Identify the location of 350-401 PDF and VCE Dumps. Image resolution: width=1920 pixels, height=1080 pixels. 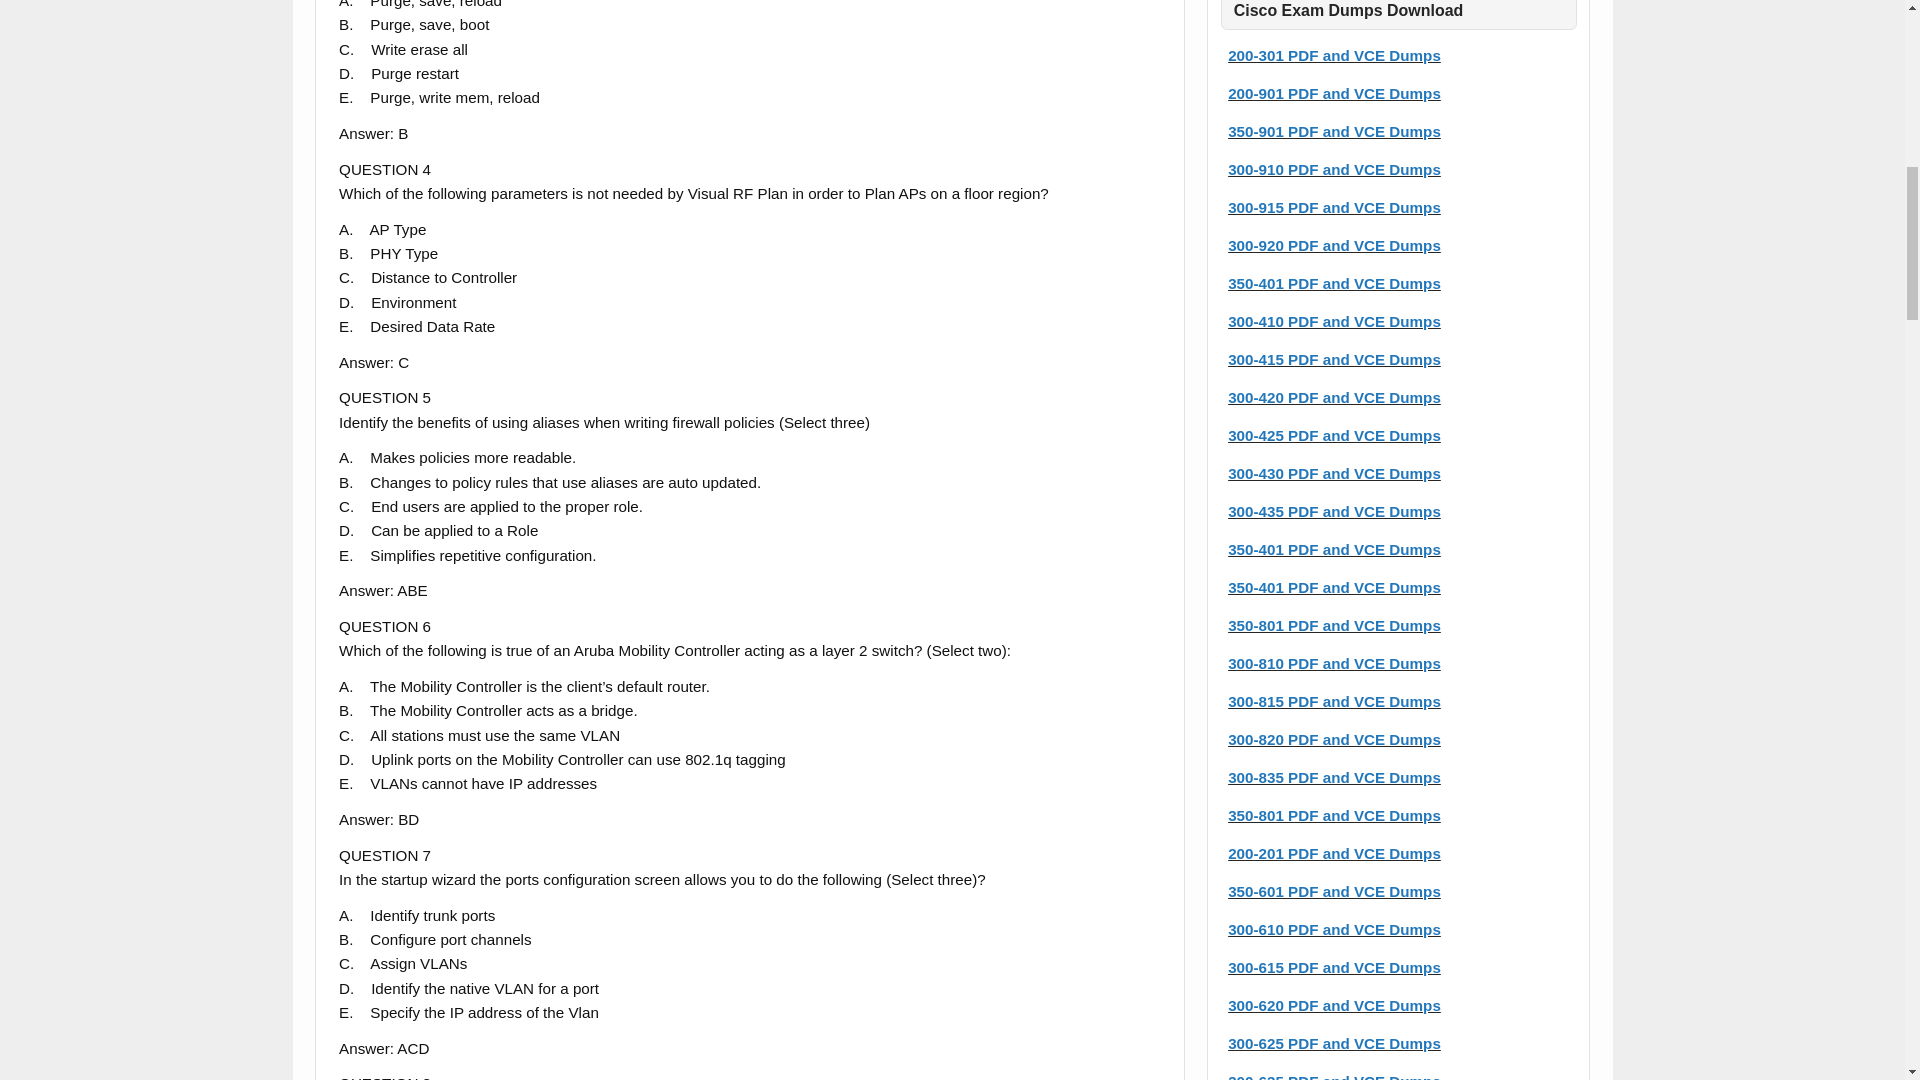
(1334, 283).